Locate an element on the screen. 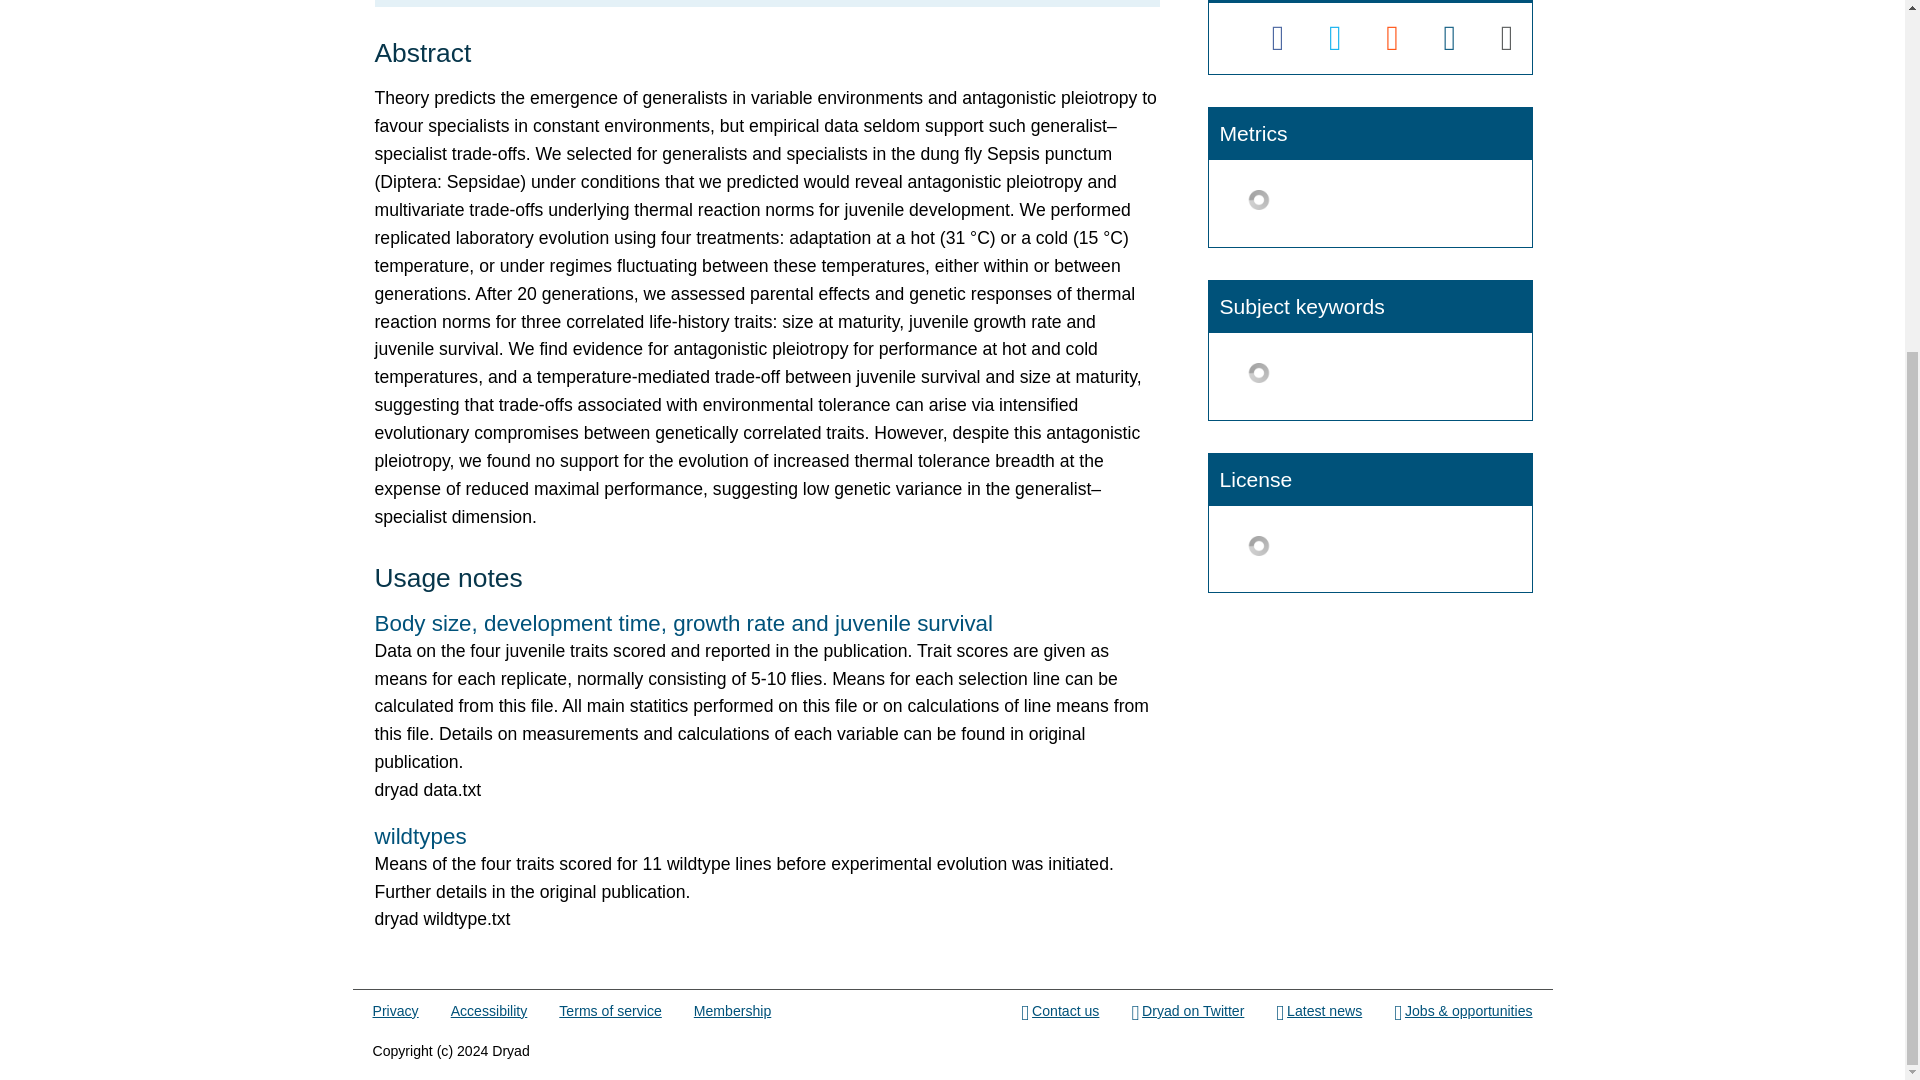 The image size is (1920, 1080). Accessibility is located at coordinates (490, 1012).